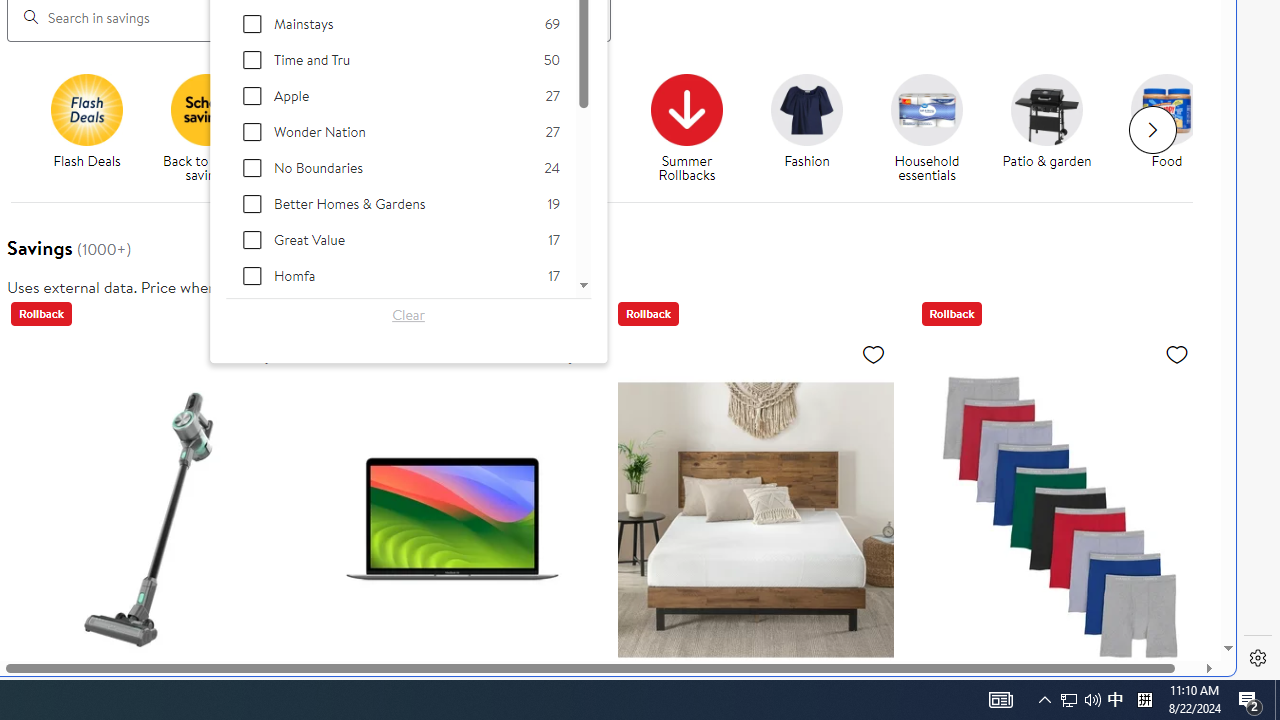  What do you see at coordinates (806, 122) in the screenshot?
I see `Fashion Fashion` at bounding box center [806, 122].